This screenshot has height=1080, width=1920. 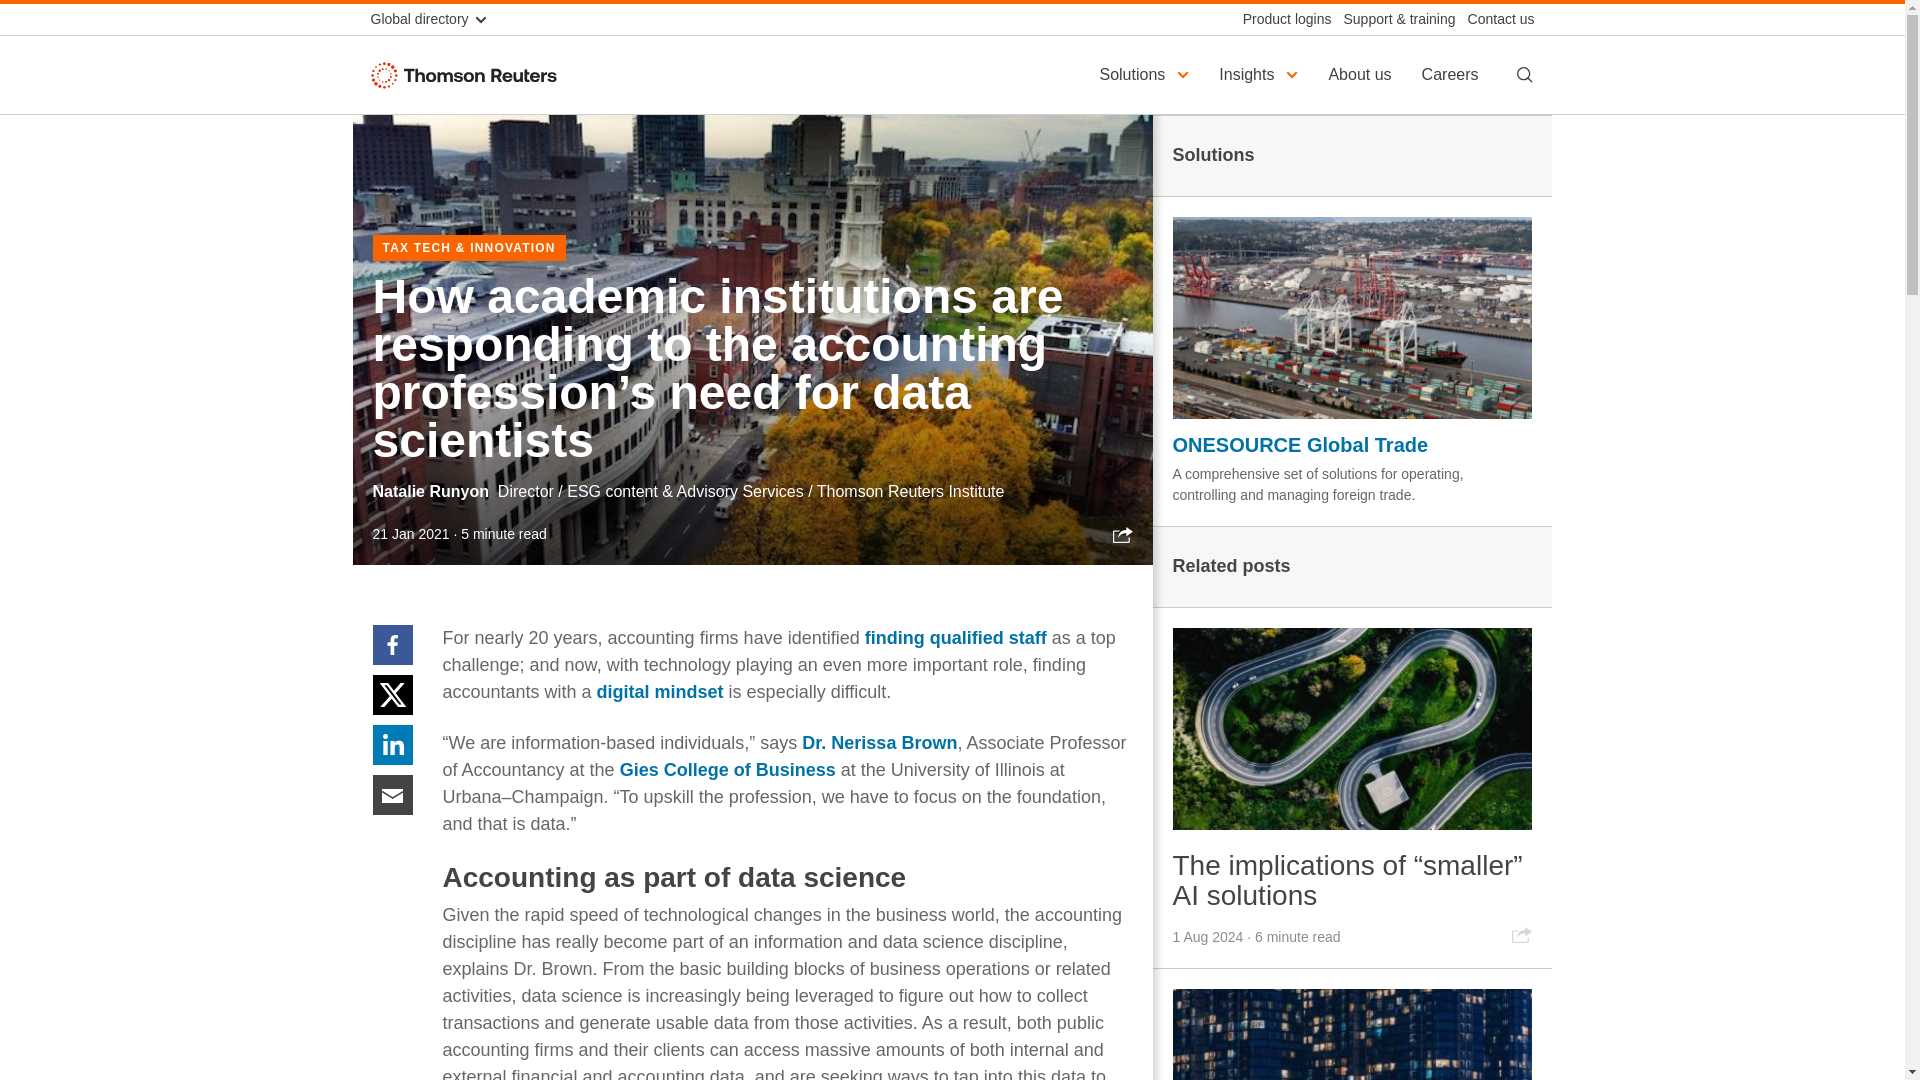 What do you see at coordinates (392, 693) in the screenshot?
I see `Twitter` at bounding box center [392, 693].